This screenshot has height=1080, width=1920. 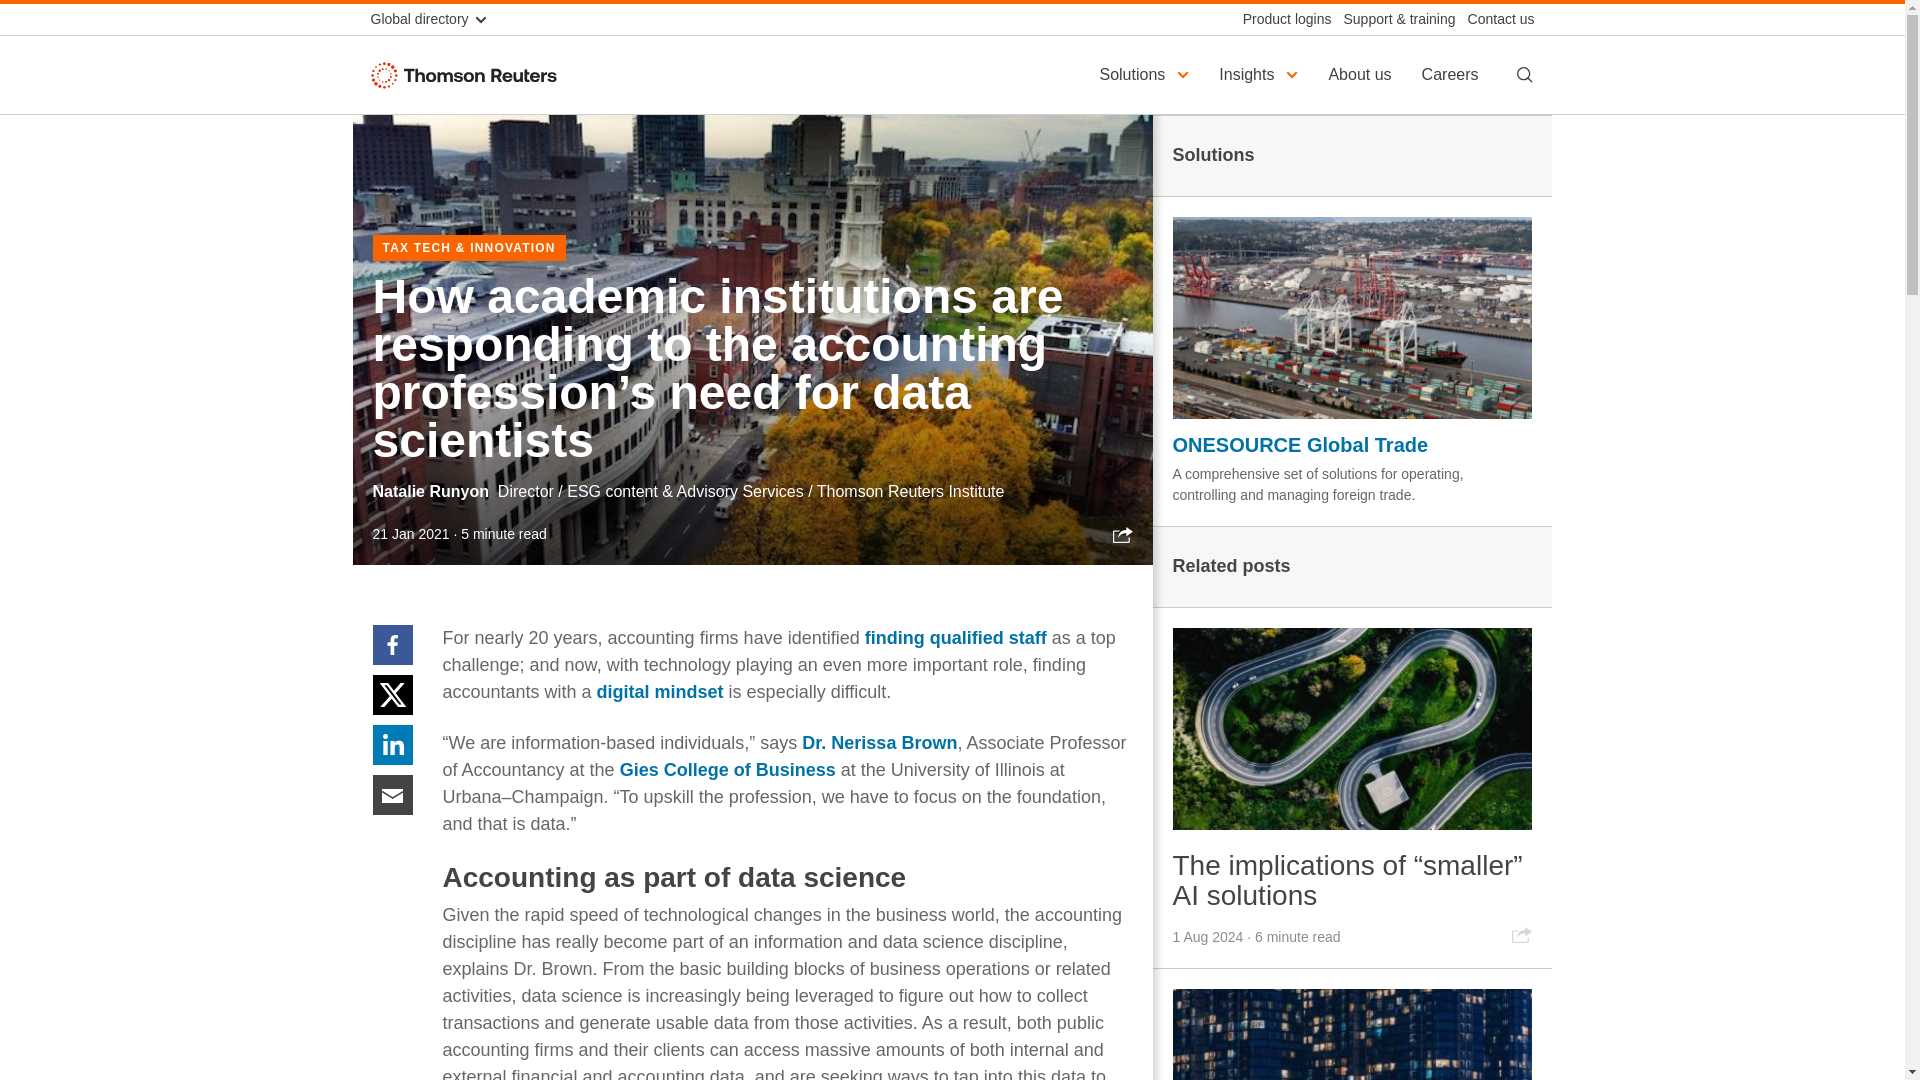 What do you see at coordinates (392, 693) in the screenshot?
I see `Twitter` at bounding box center [392, 693].